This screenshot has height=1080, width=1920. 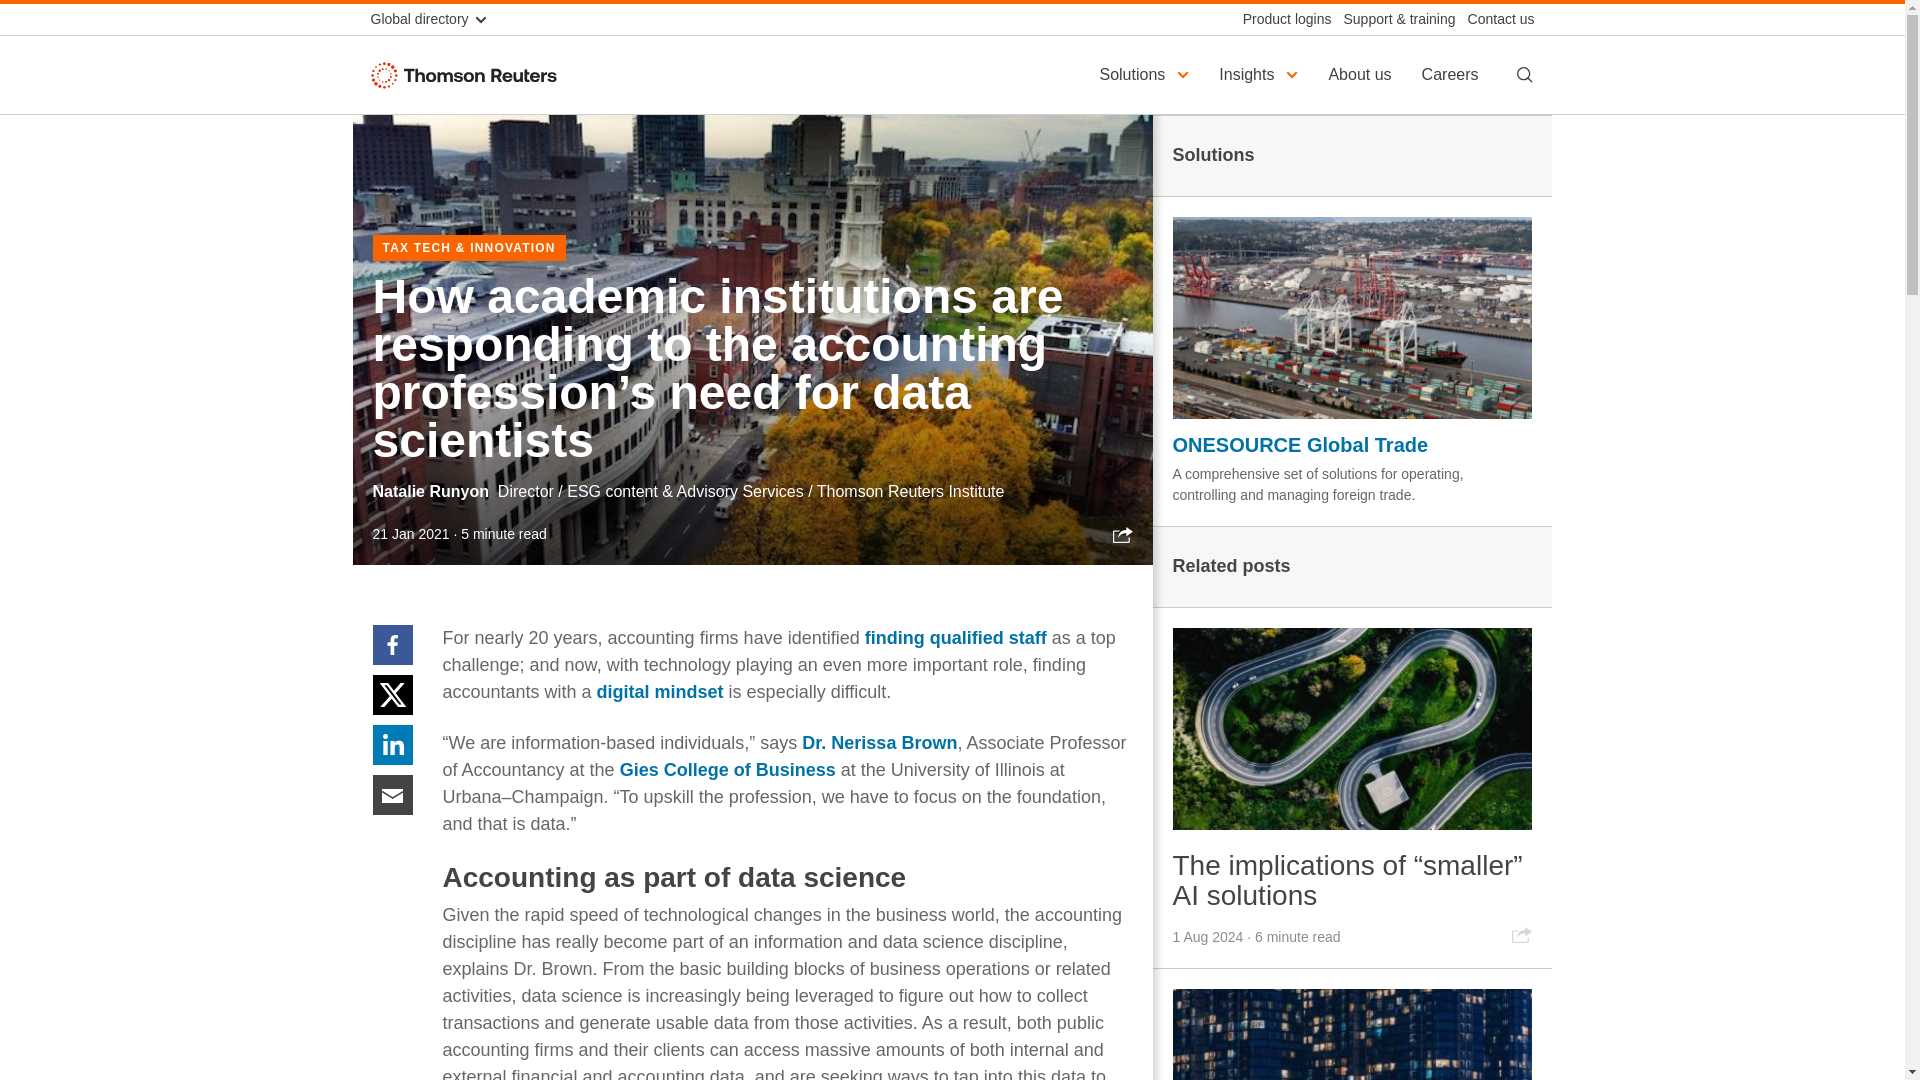 What do you see at coordinates (392, 693) in the screenshot?
I see `Twitter` at bounding box center [392, 693].